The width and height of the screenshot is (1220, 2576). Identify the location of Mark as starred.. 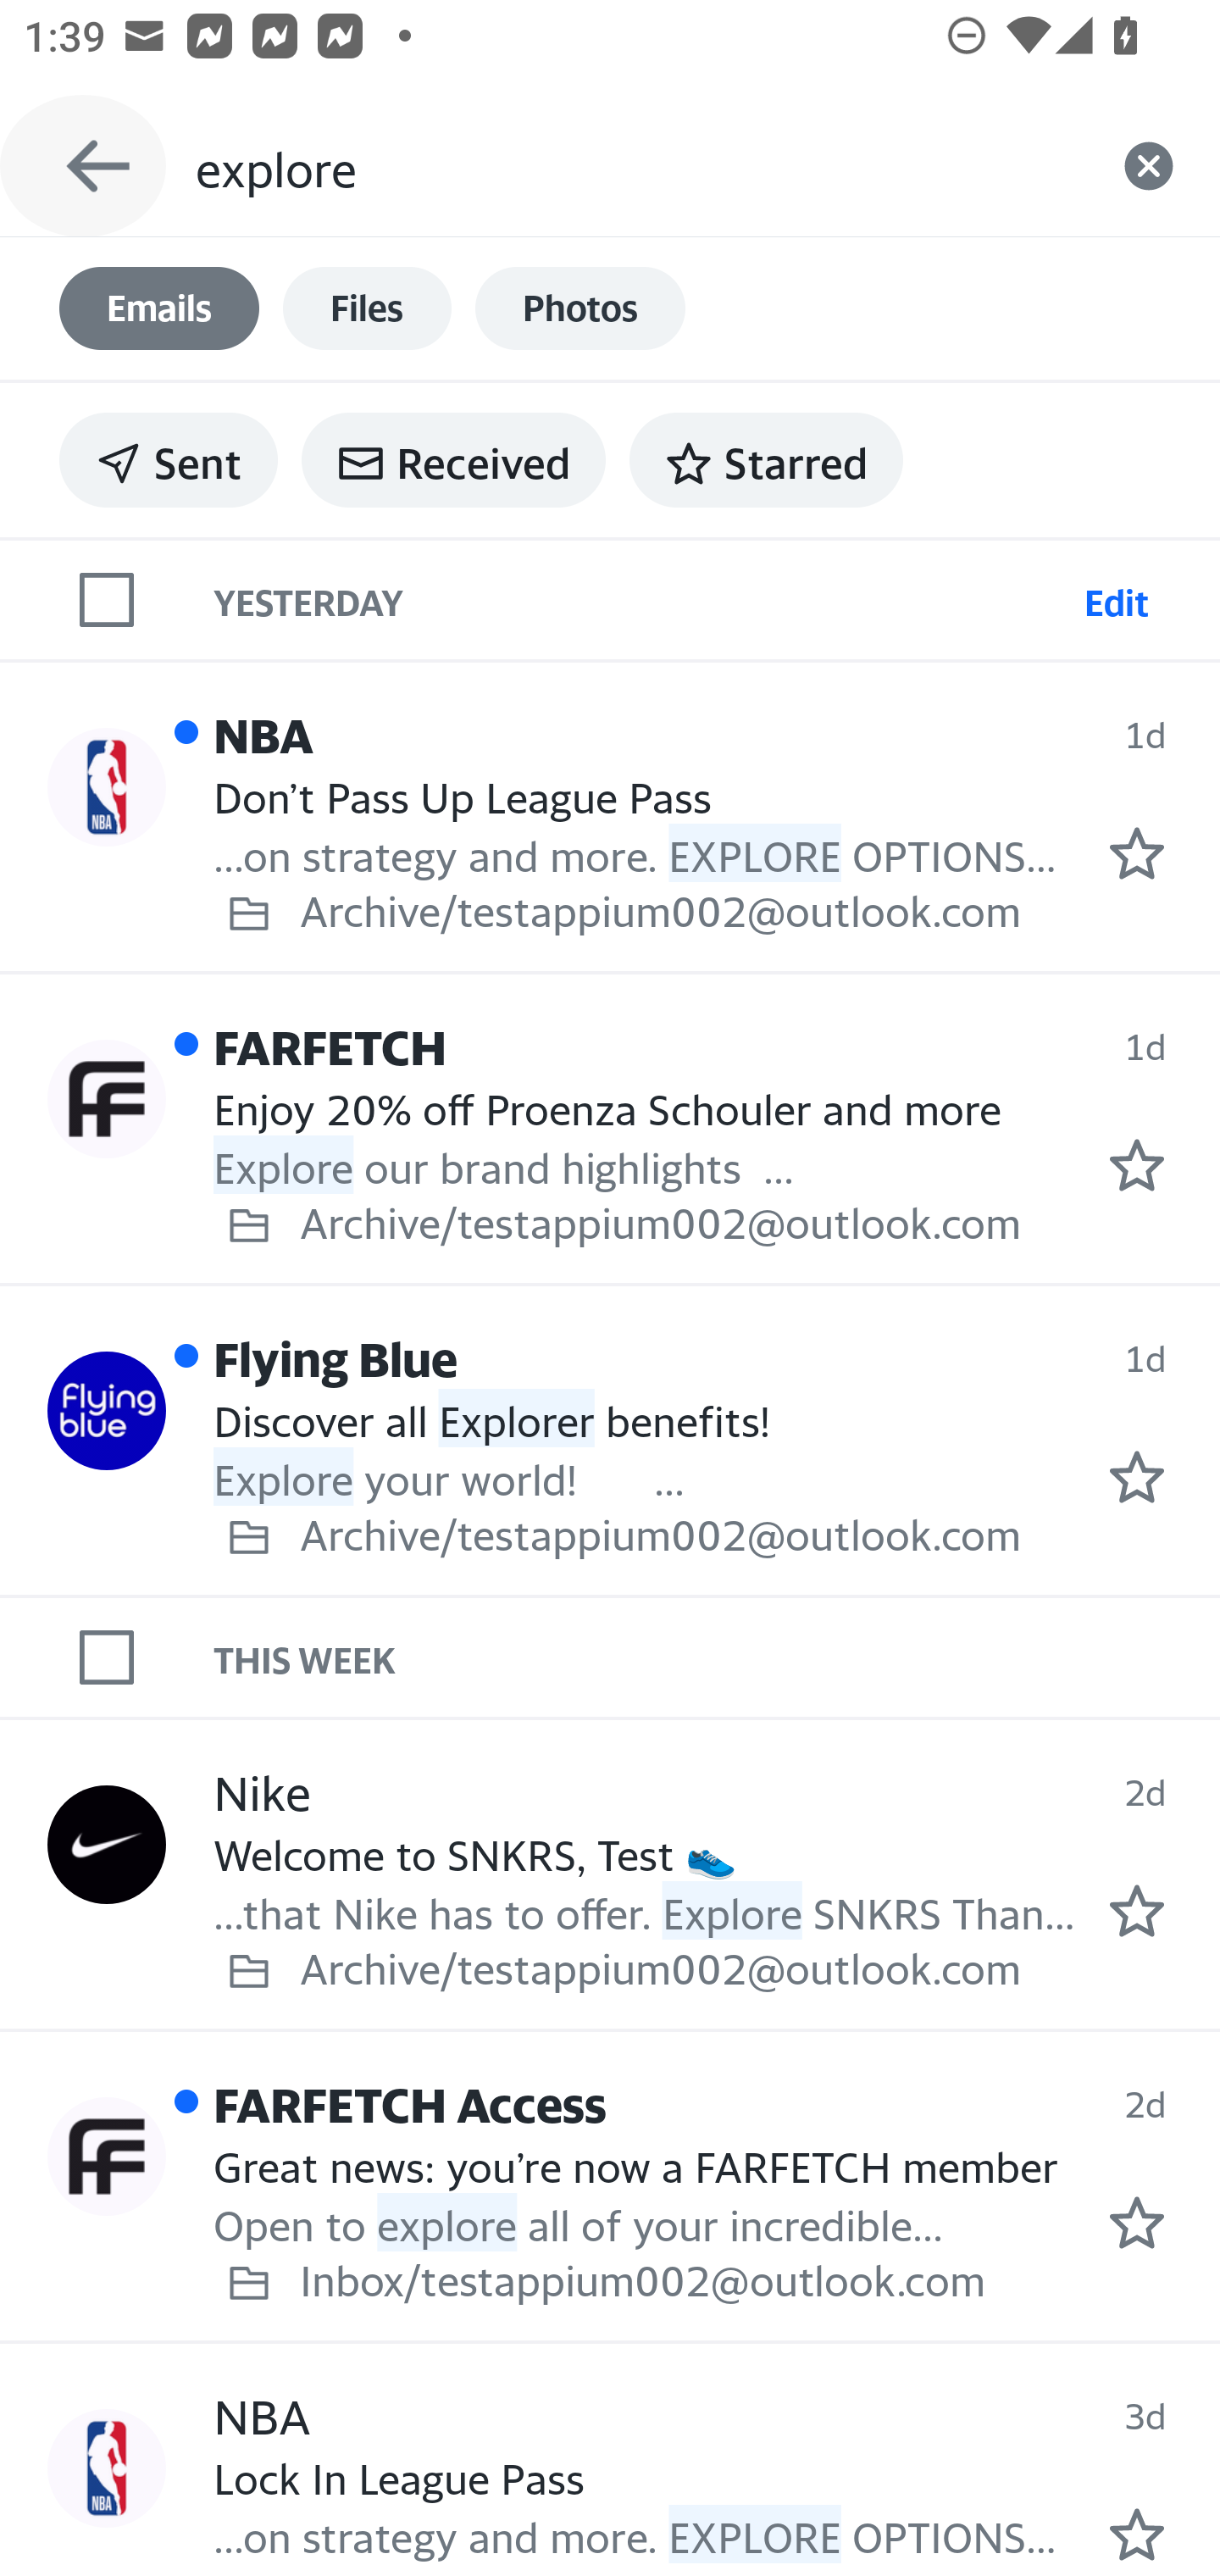
(1137, 853).